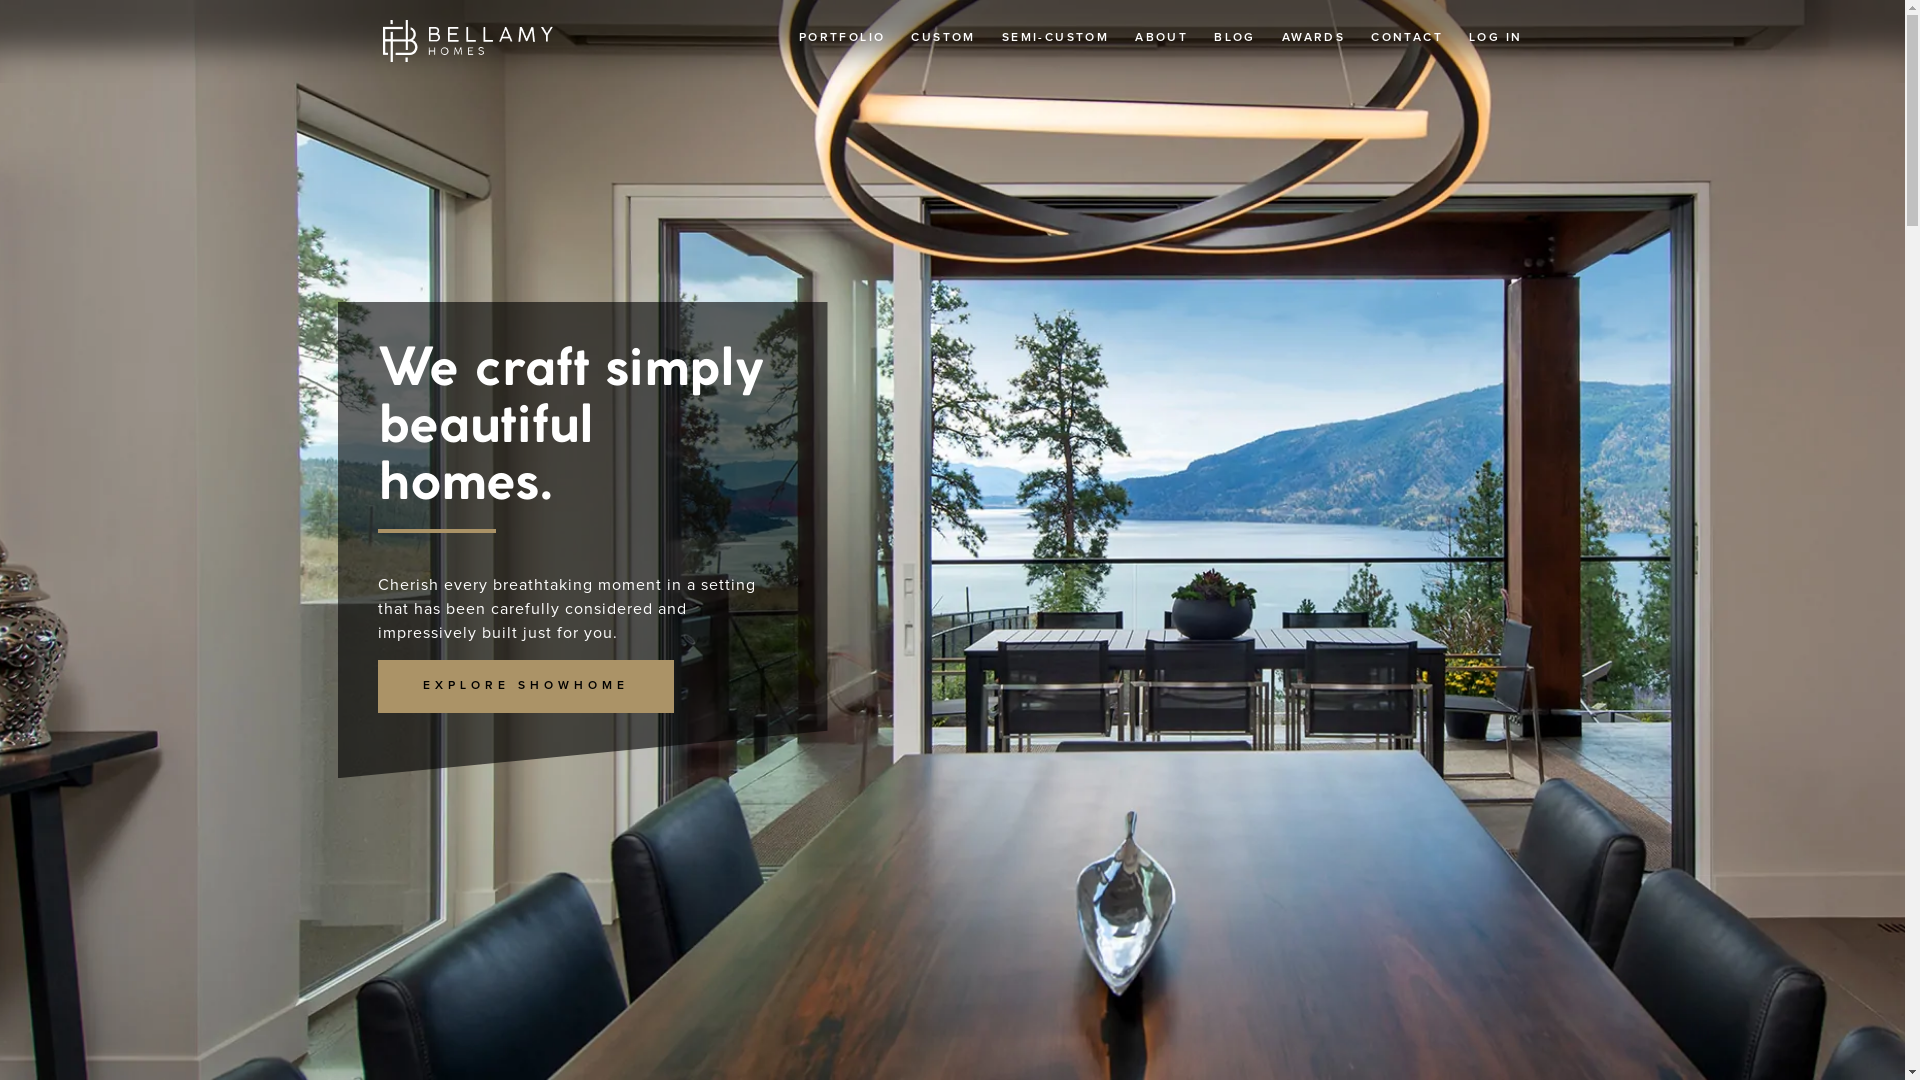  What do you see at coordinates (1162, 38) in the screenshot?
I see `ABOUT` at bounding box center [1162, 38].